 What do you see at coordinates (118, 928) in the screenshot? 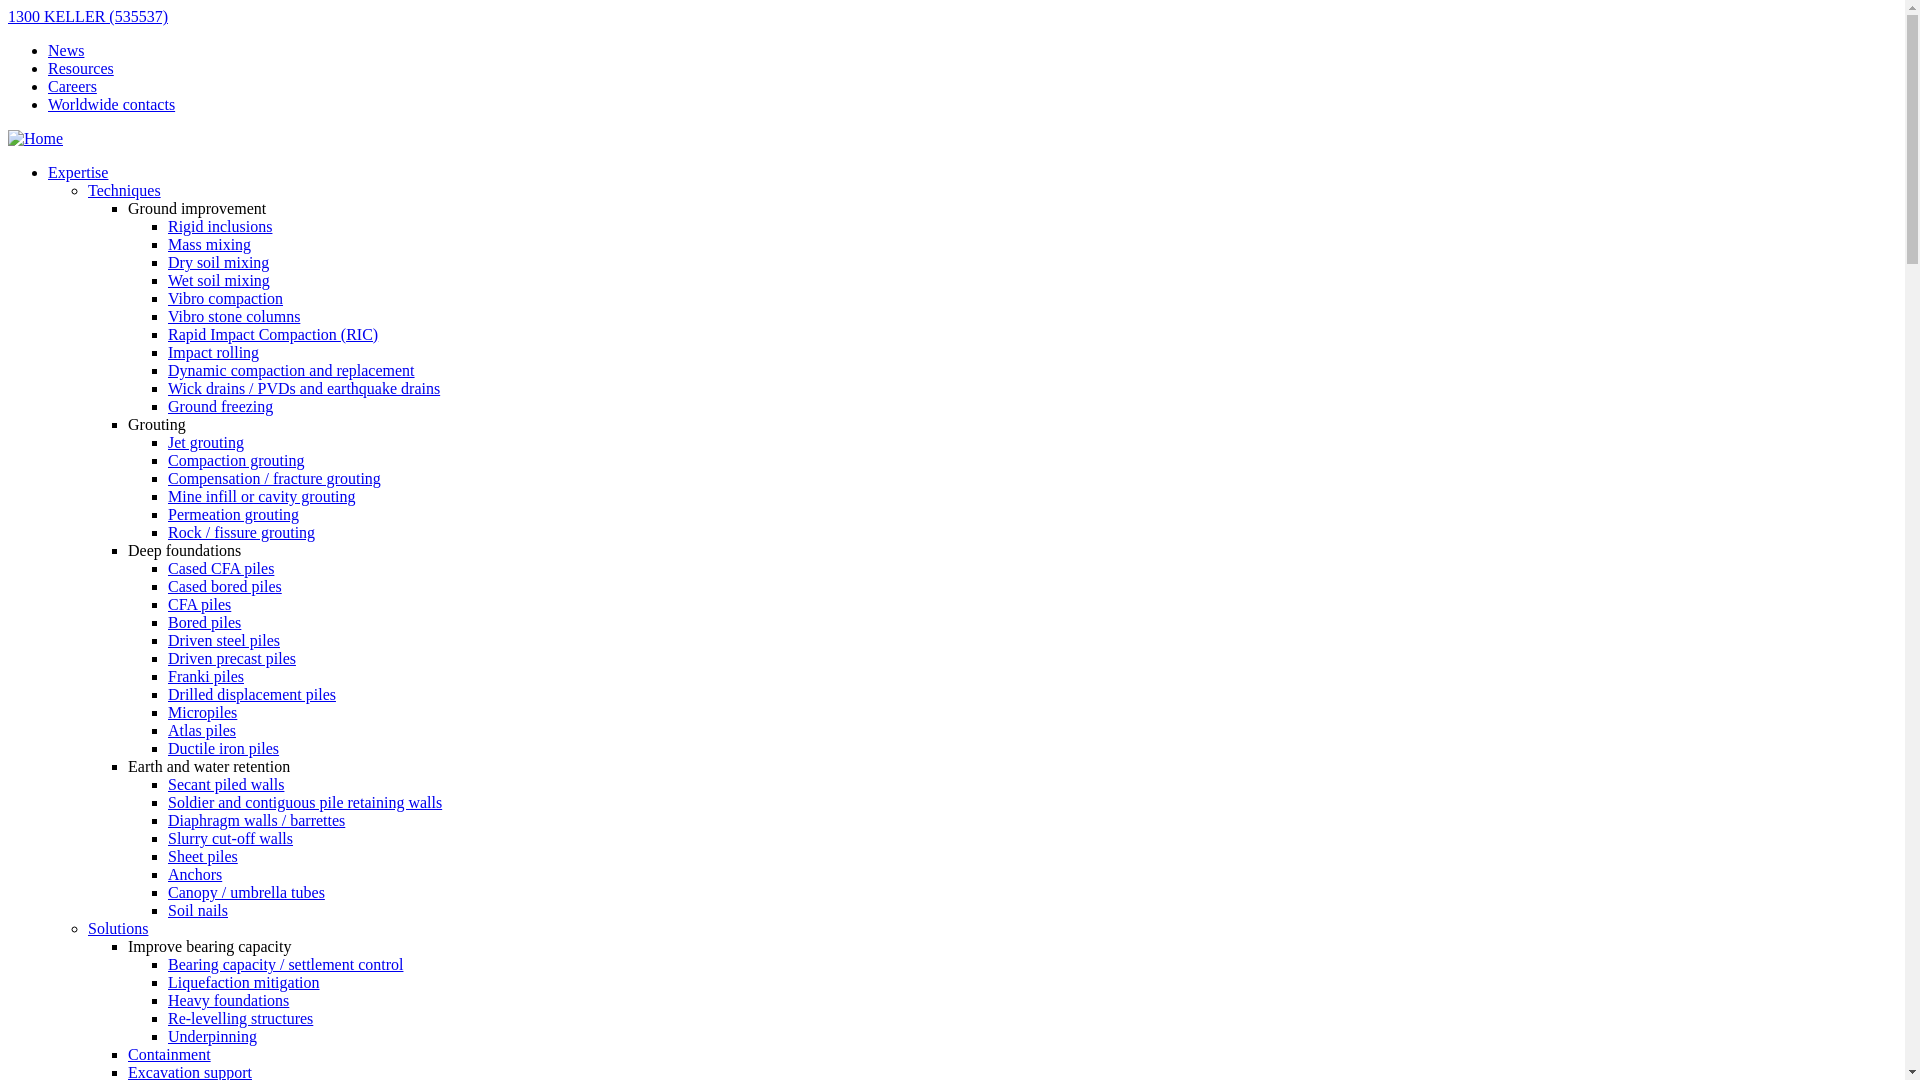
I see `Solutions` at bounding box center [118, 928].